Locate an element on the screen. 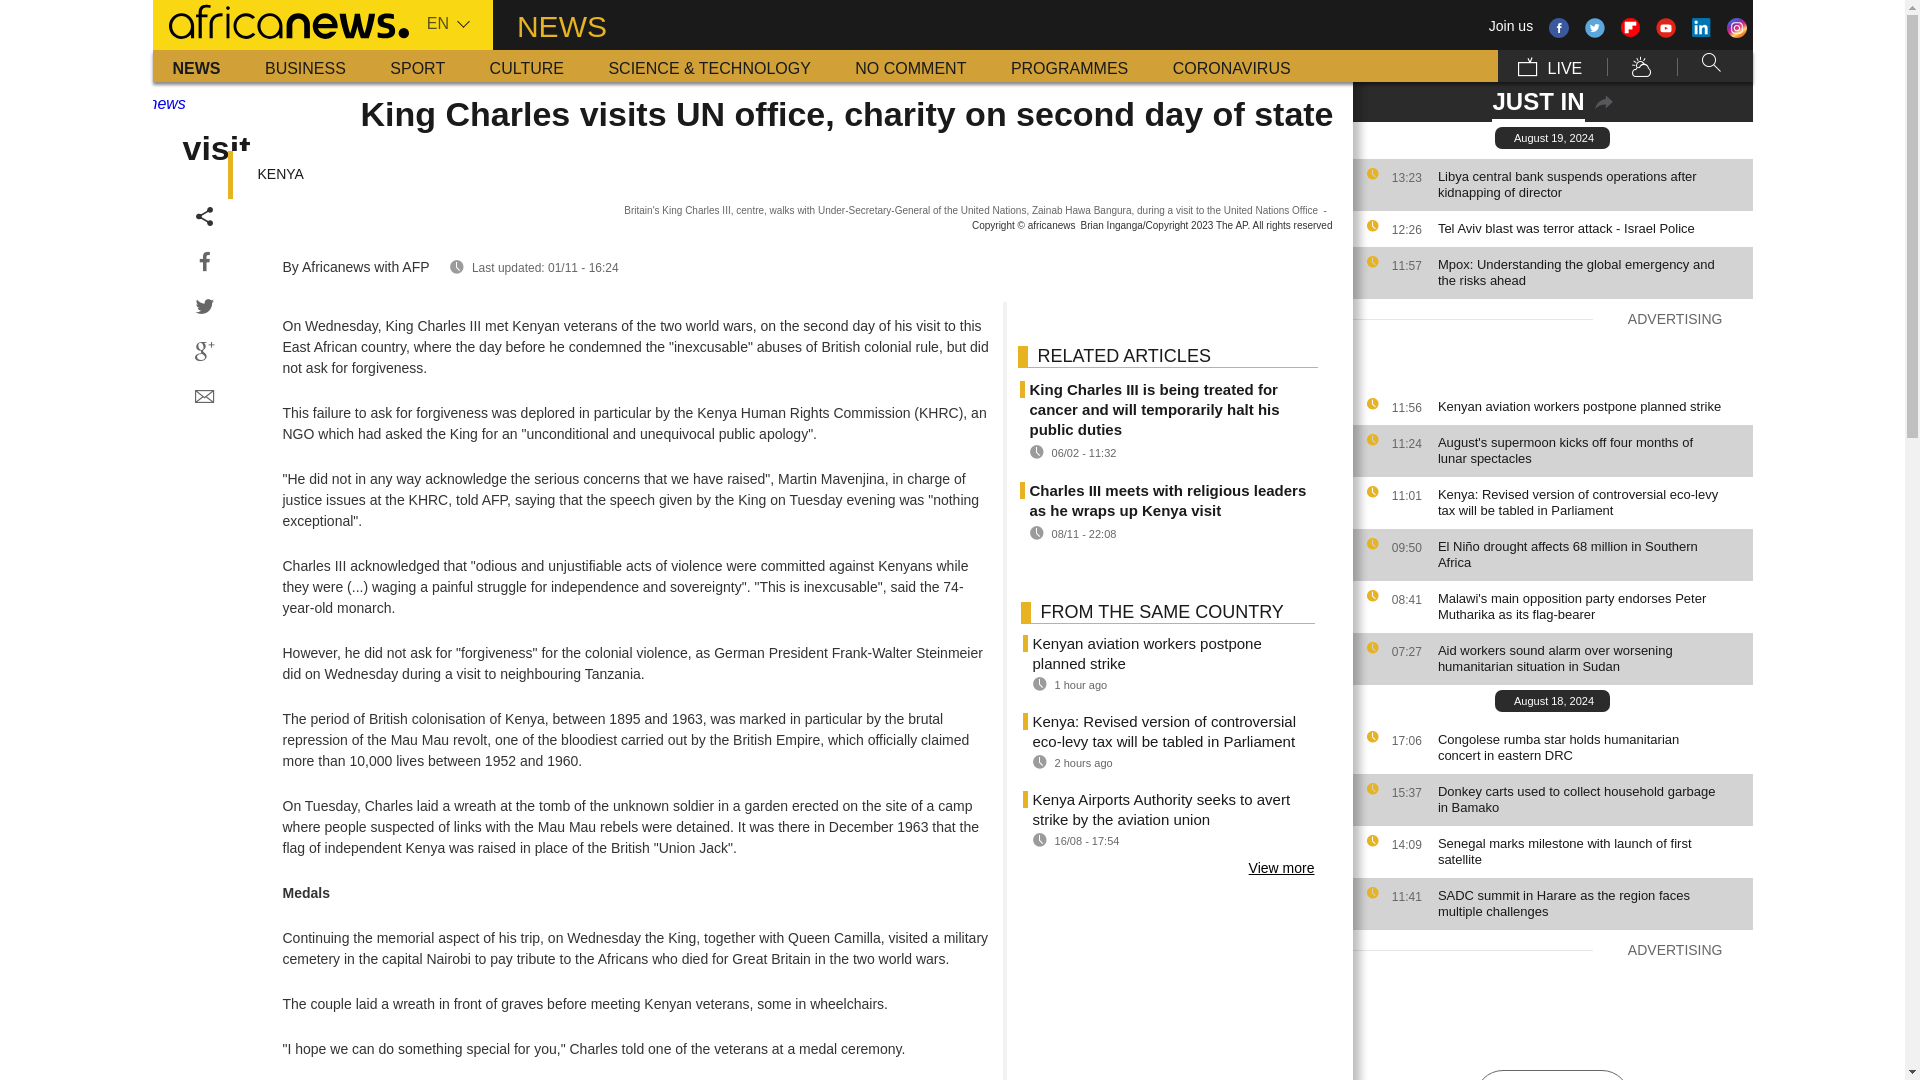  News is located at coordinates (196, 66).